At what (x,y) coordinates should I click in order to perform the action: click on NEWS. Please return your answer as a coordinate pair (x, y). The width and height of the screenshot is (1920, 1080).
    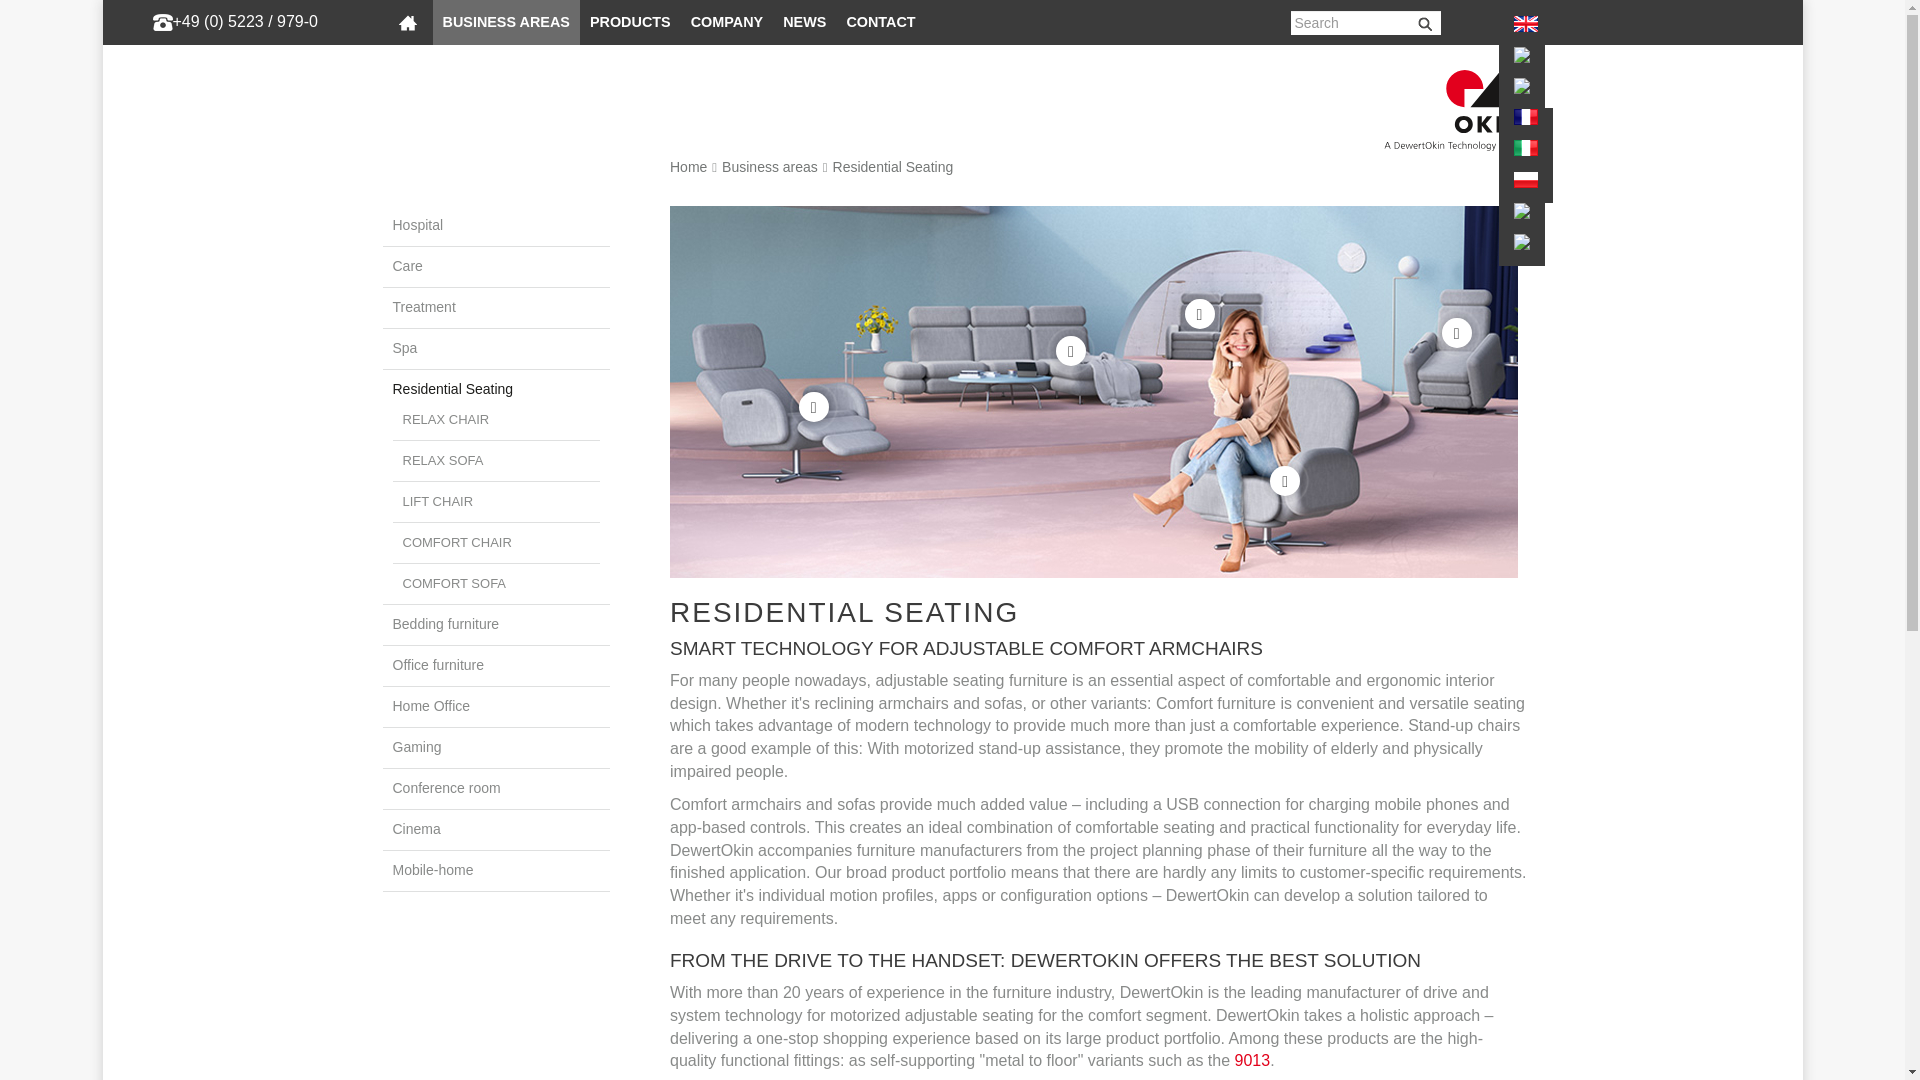
    Looking at the image, I should click on (804, 22).